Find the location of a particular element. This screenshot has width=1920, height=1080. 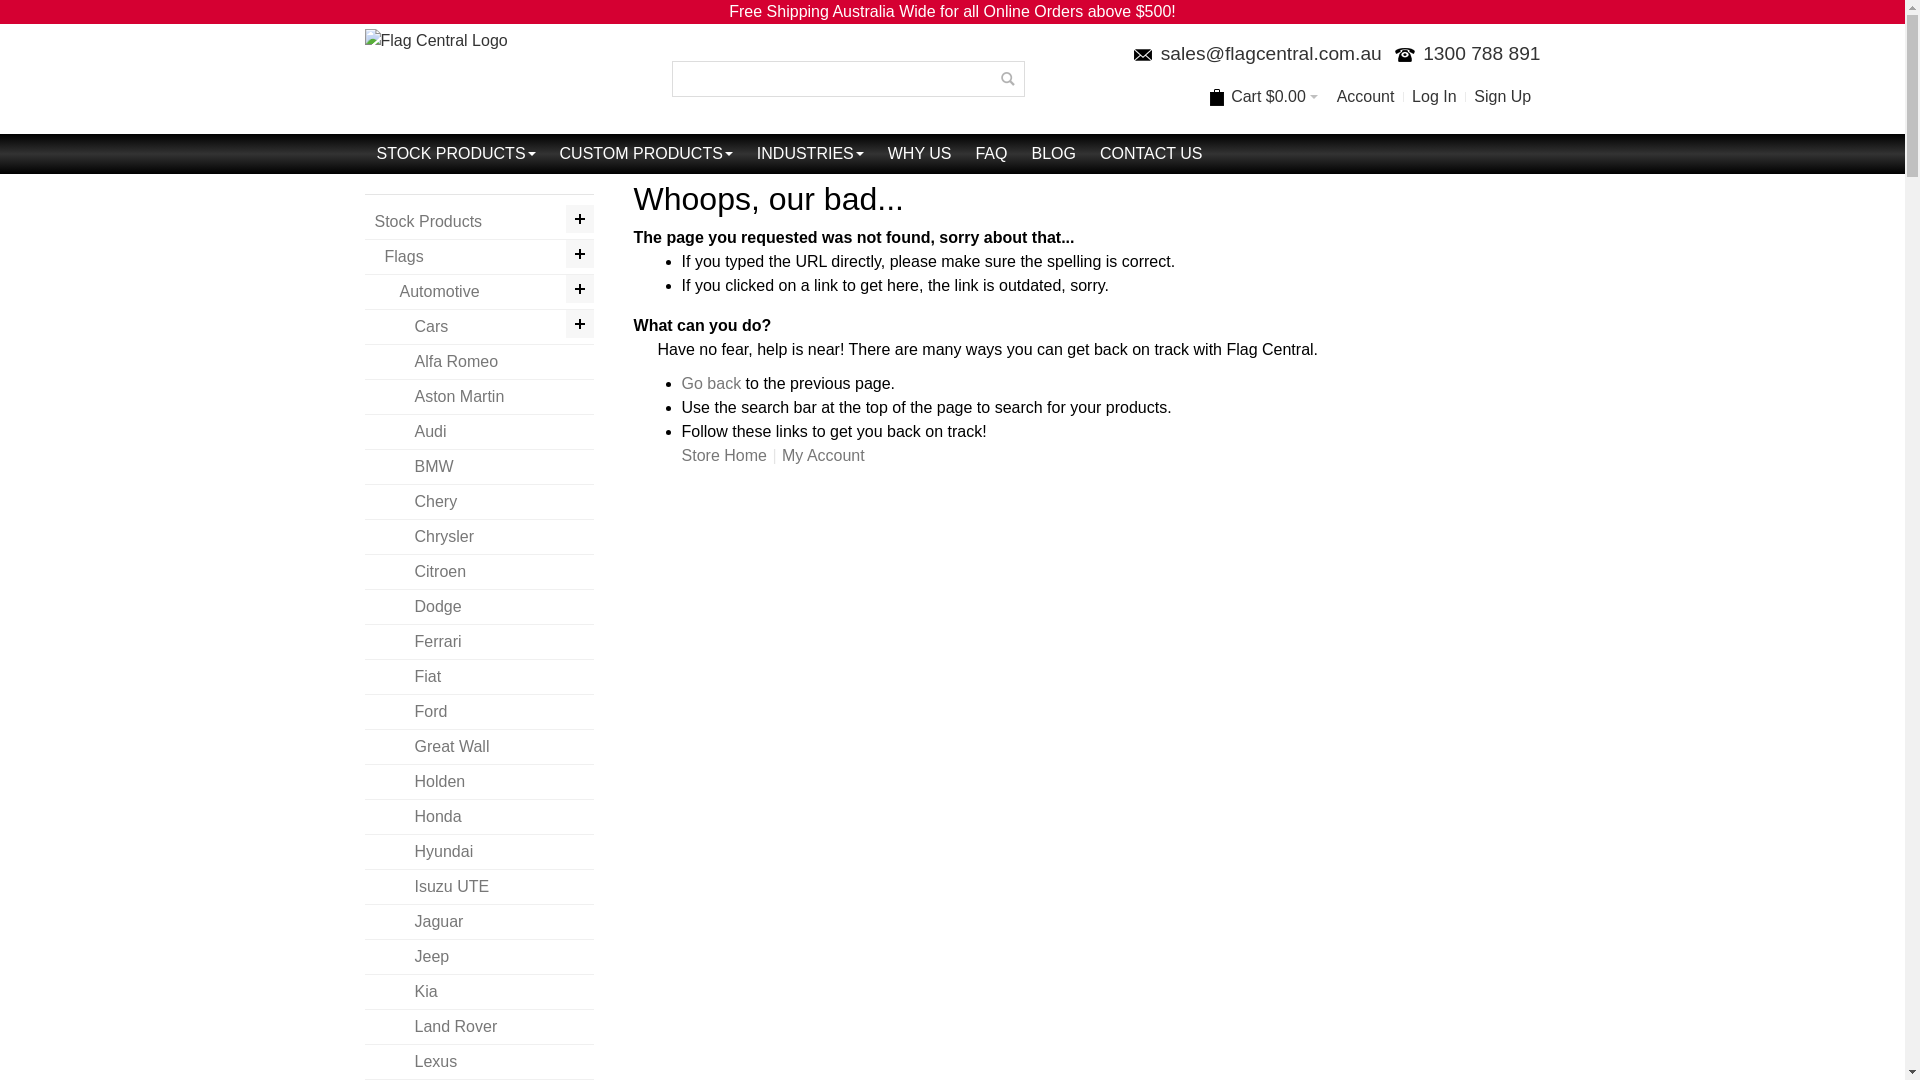

Ferrari is located at coordinates (479, 642).